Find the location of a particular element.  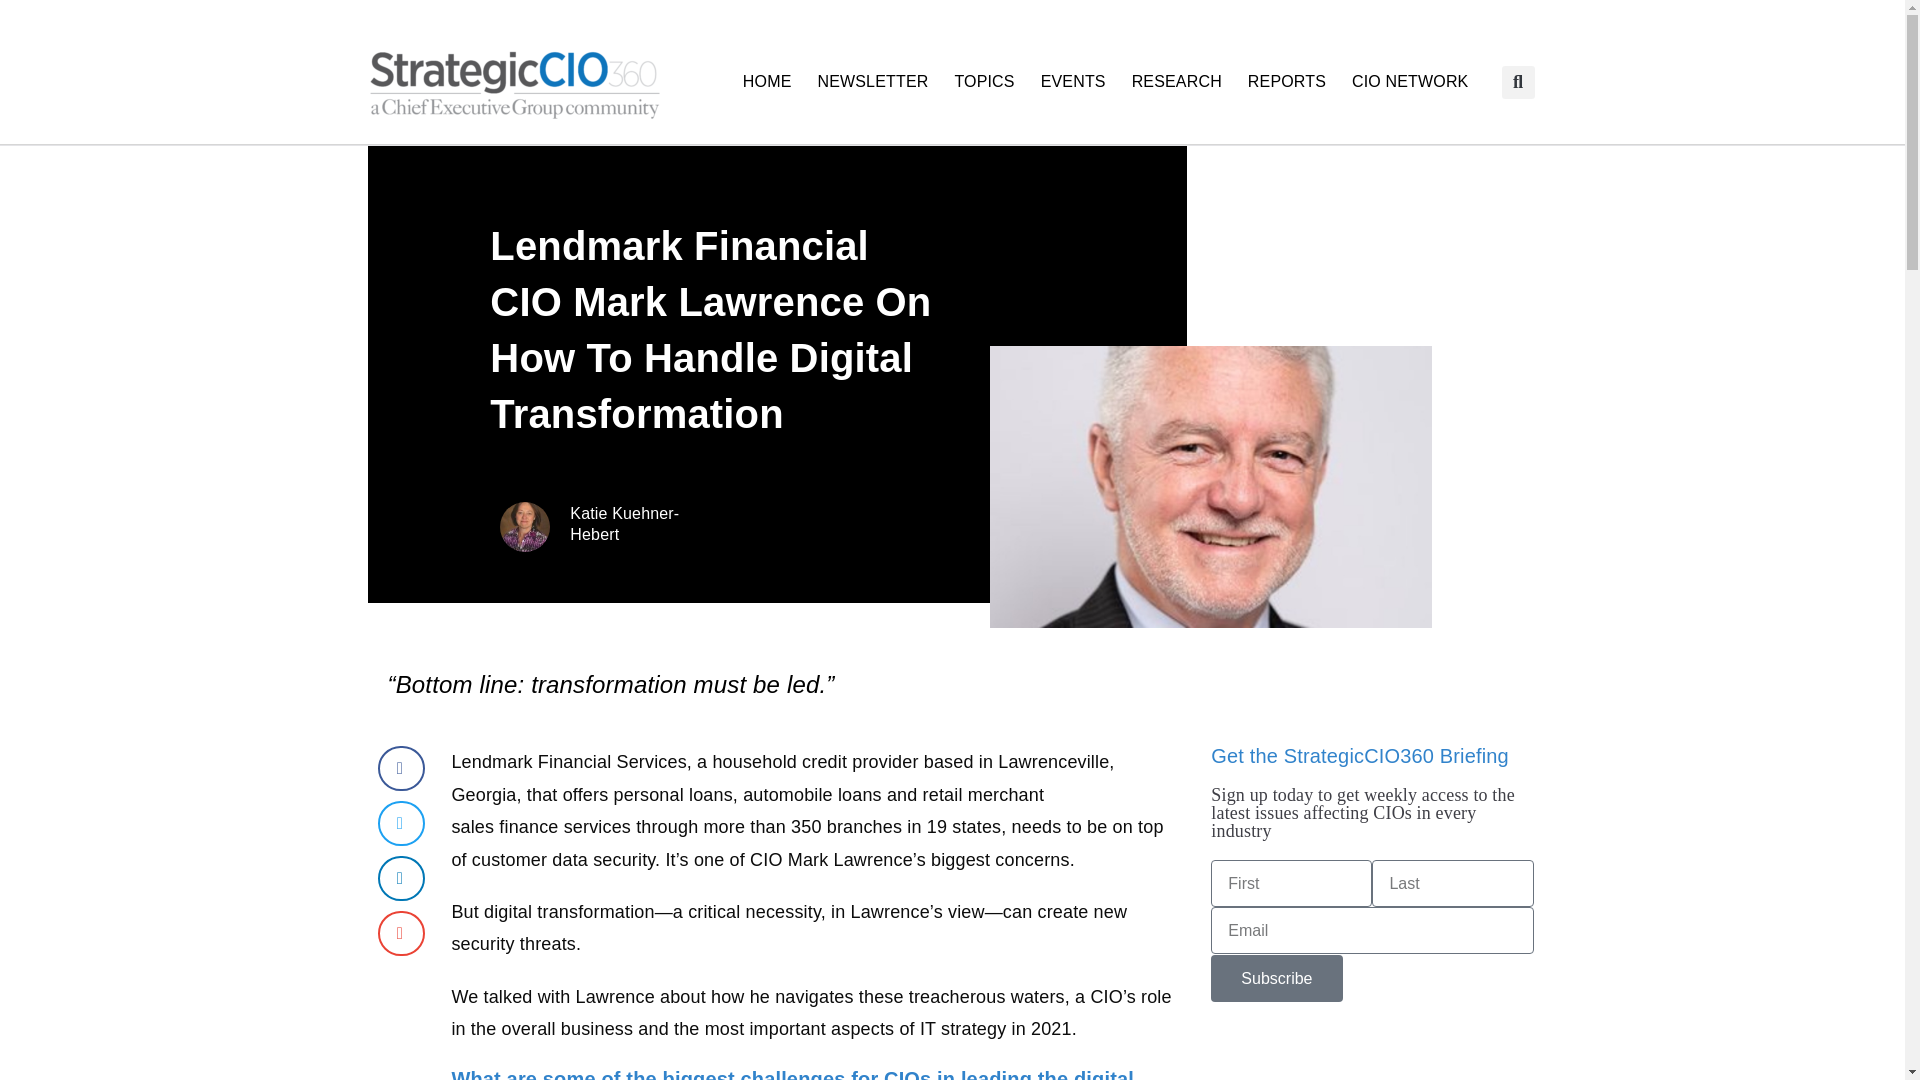

TOPICS is located at coordinates (984, 82).